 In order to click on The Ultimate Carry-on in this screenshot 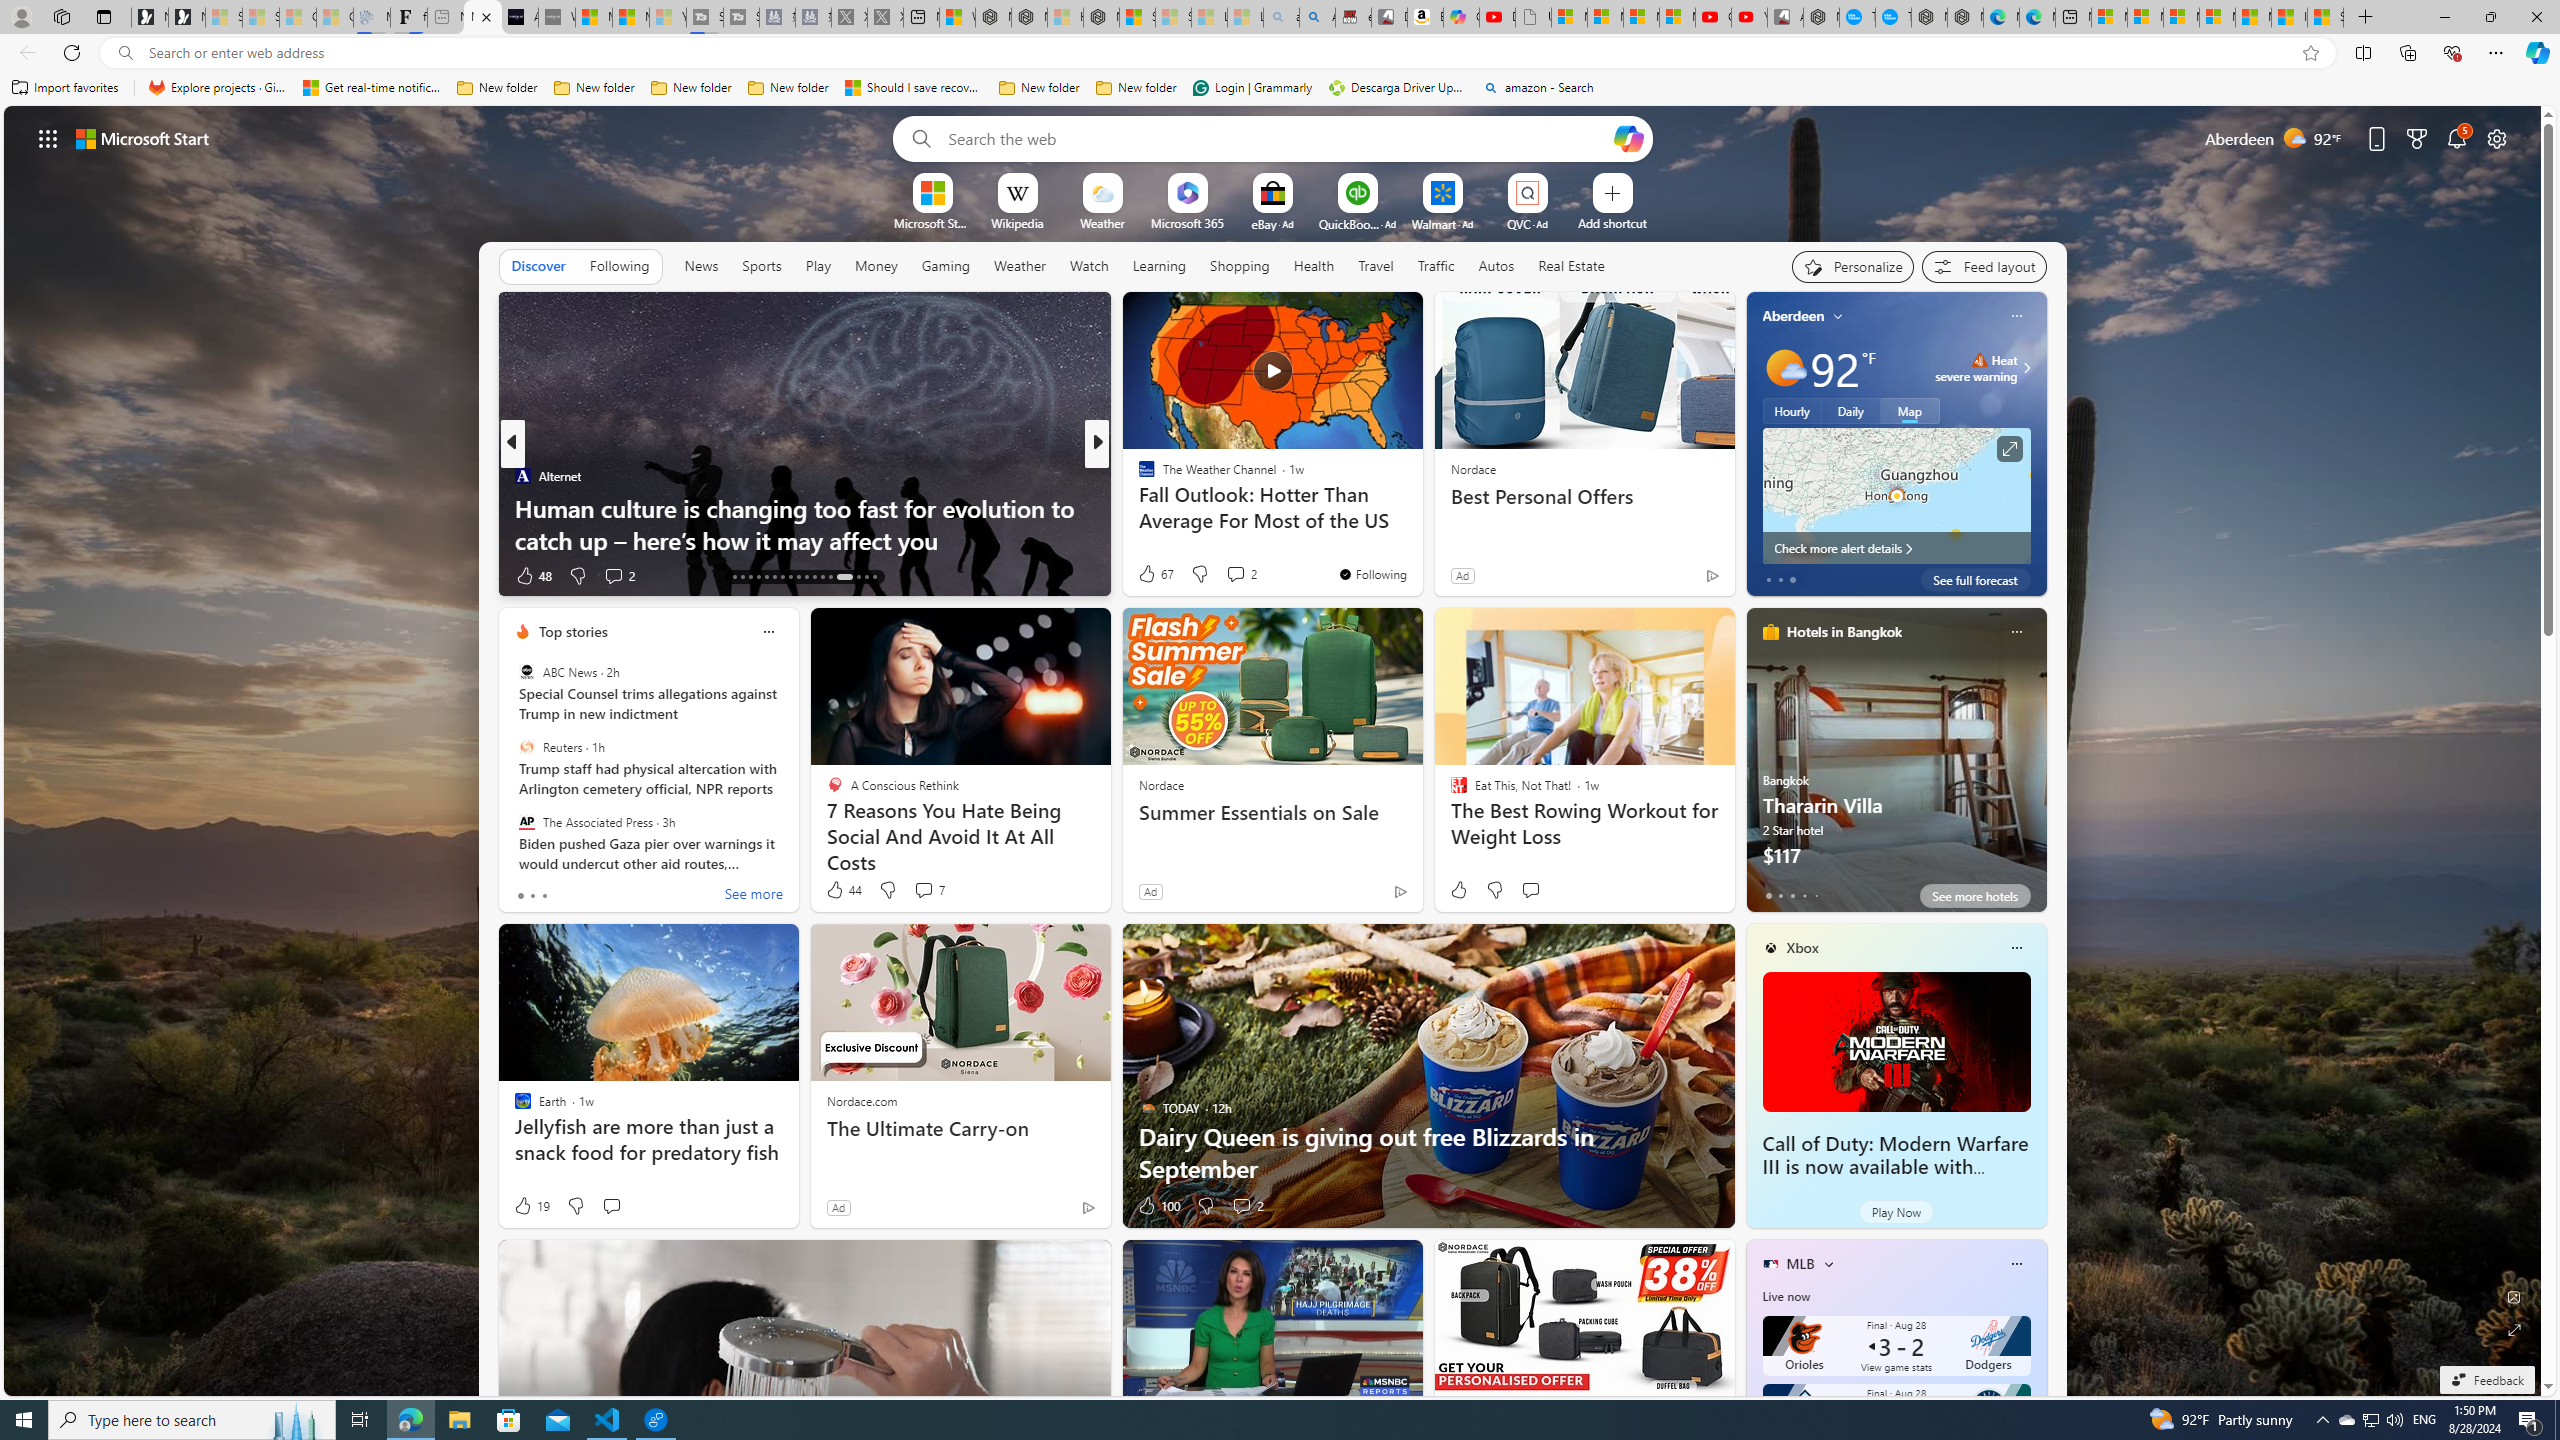, I will do `click(960, 1128)`.